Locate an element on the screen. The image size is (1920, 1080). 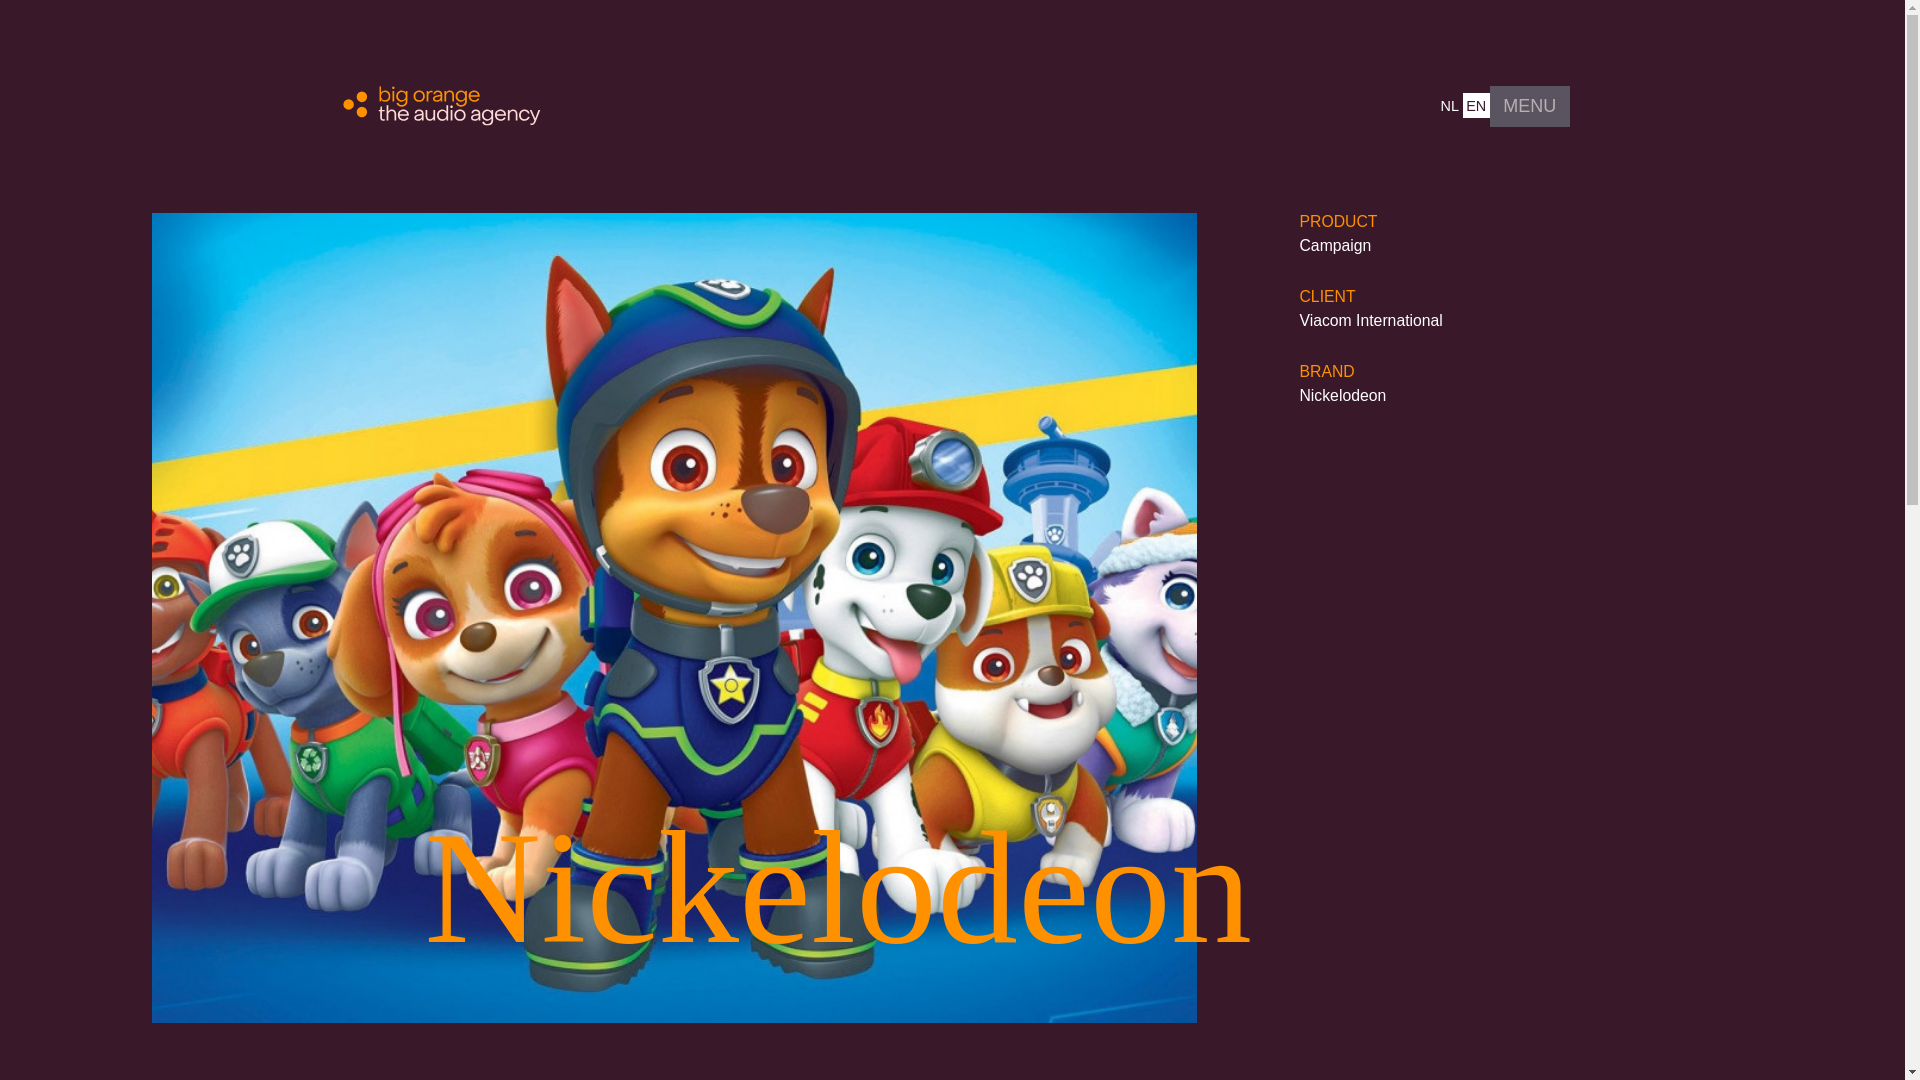
NL is located at coordinates (1450, 104).